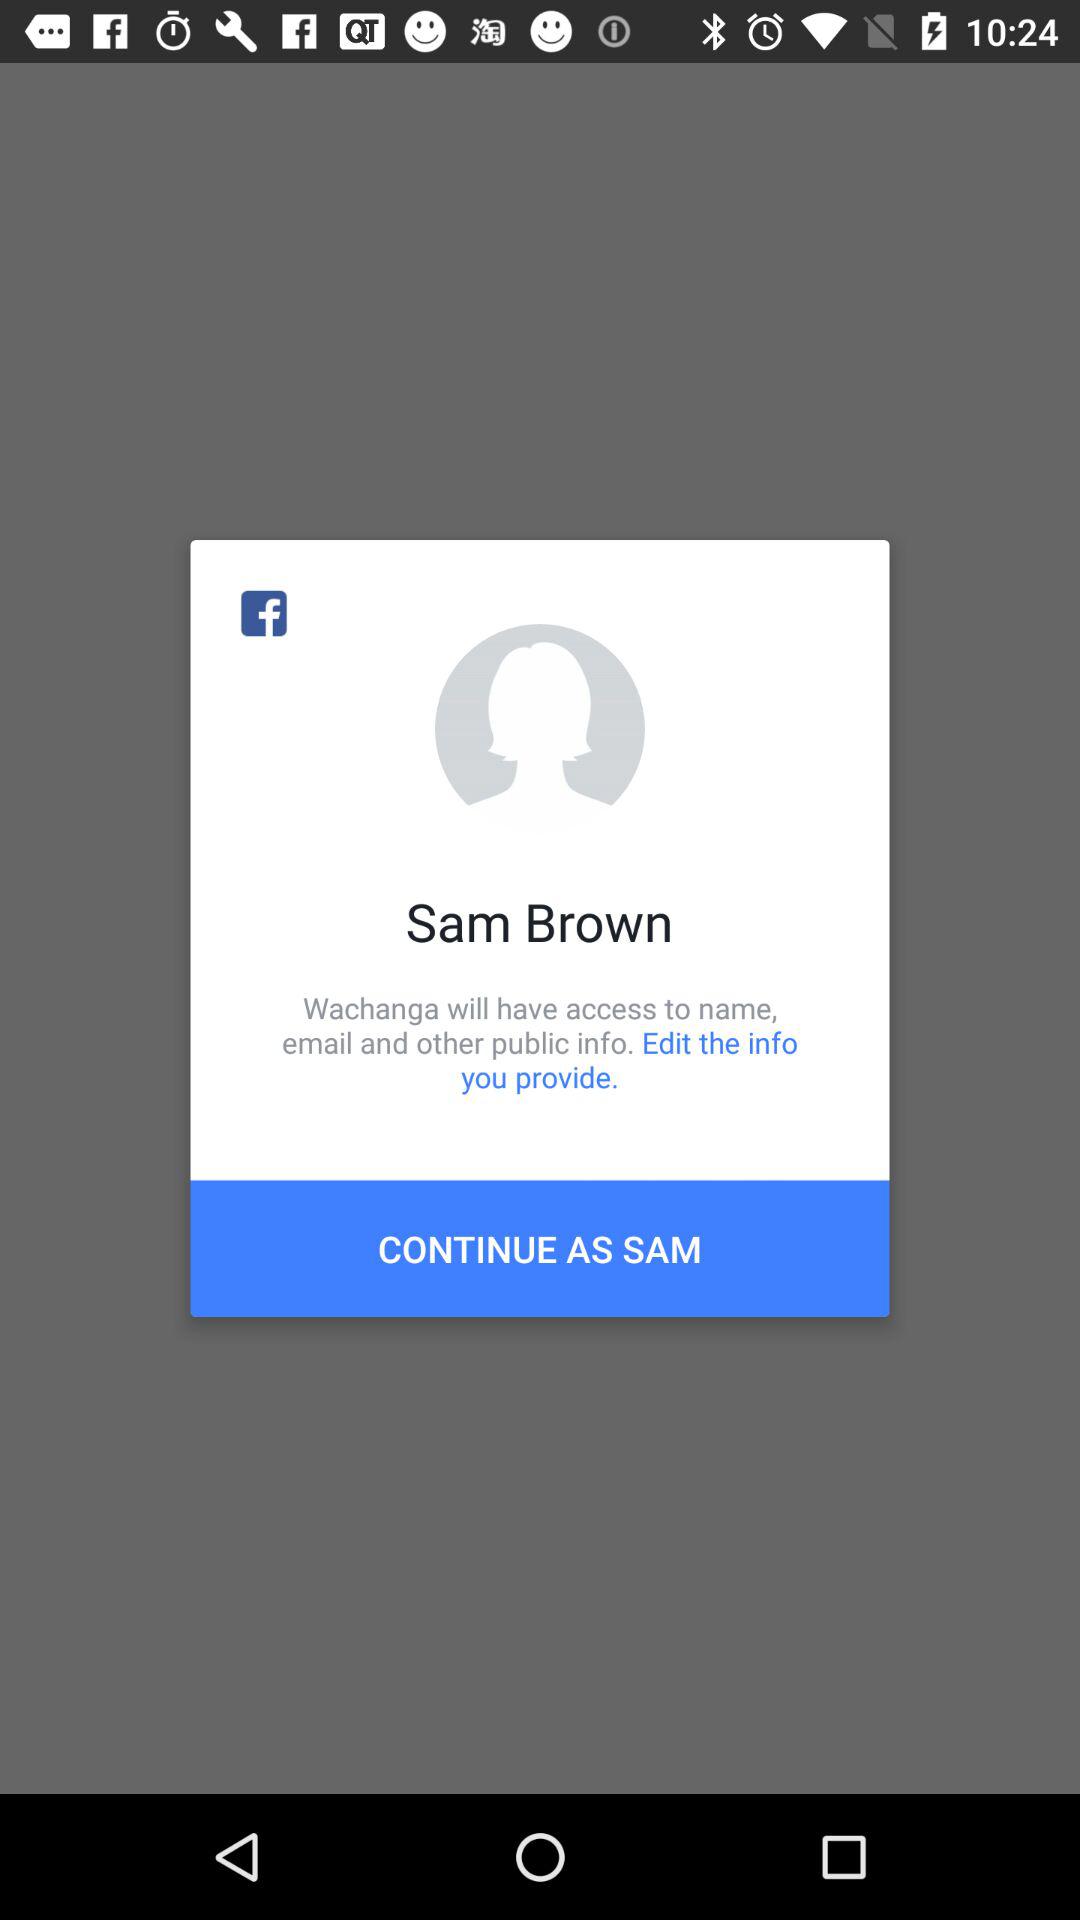 The image size is (1080, 1920). What do you see at coordinates (540, 1248) in the screenshot?
I see `choose continue as sam item` at bounding box center [540, 1248].